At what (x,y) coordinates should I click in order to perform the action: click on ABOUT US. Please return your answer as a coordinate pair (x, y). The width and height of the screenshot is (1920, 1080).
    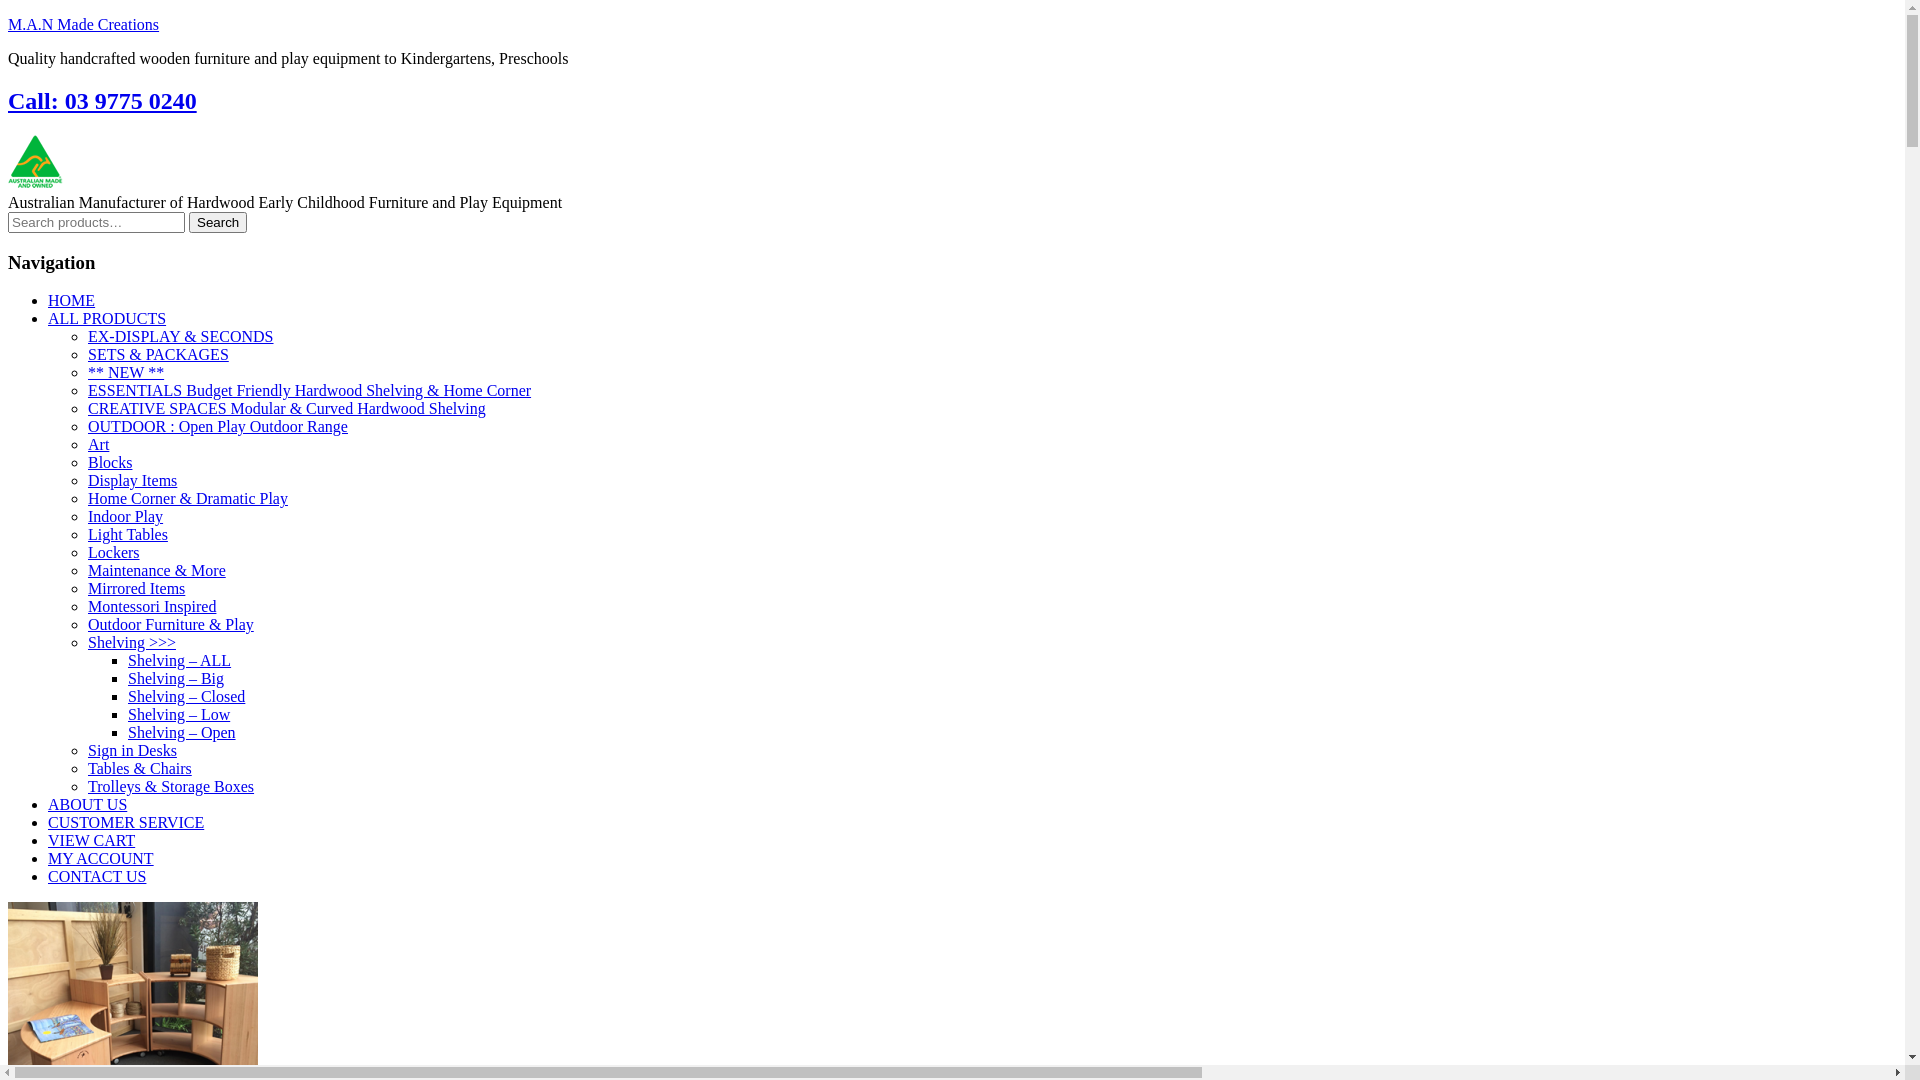
    Looking at the image, I should click on (88, 804).